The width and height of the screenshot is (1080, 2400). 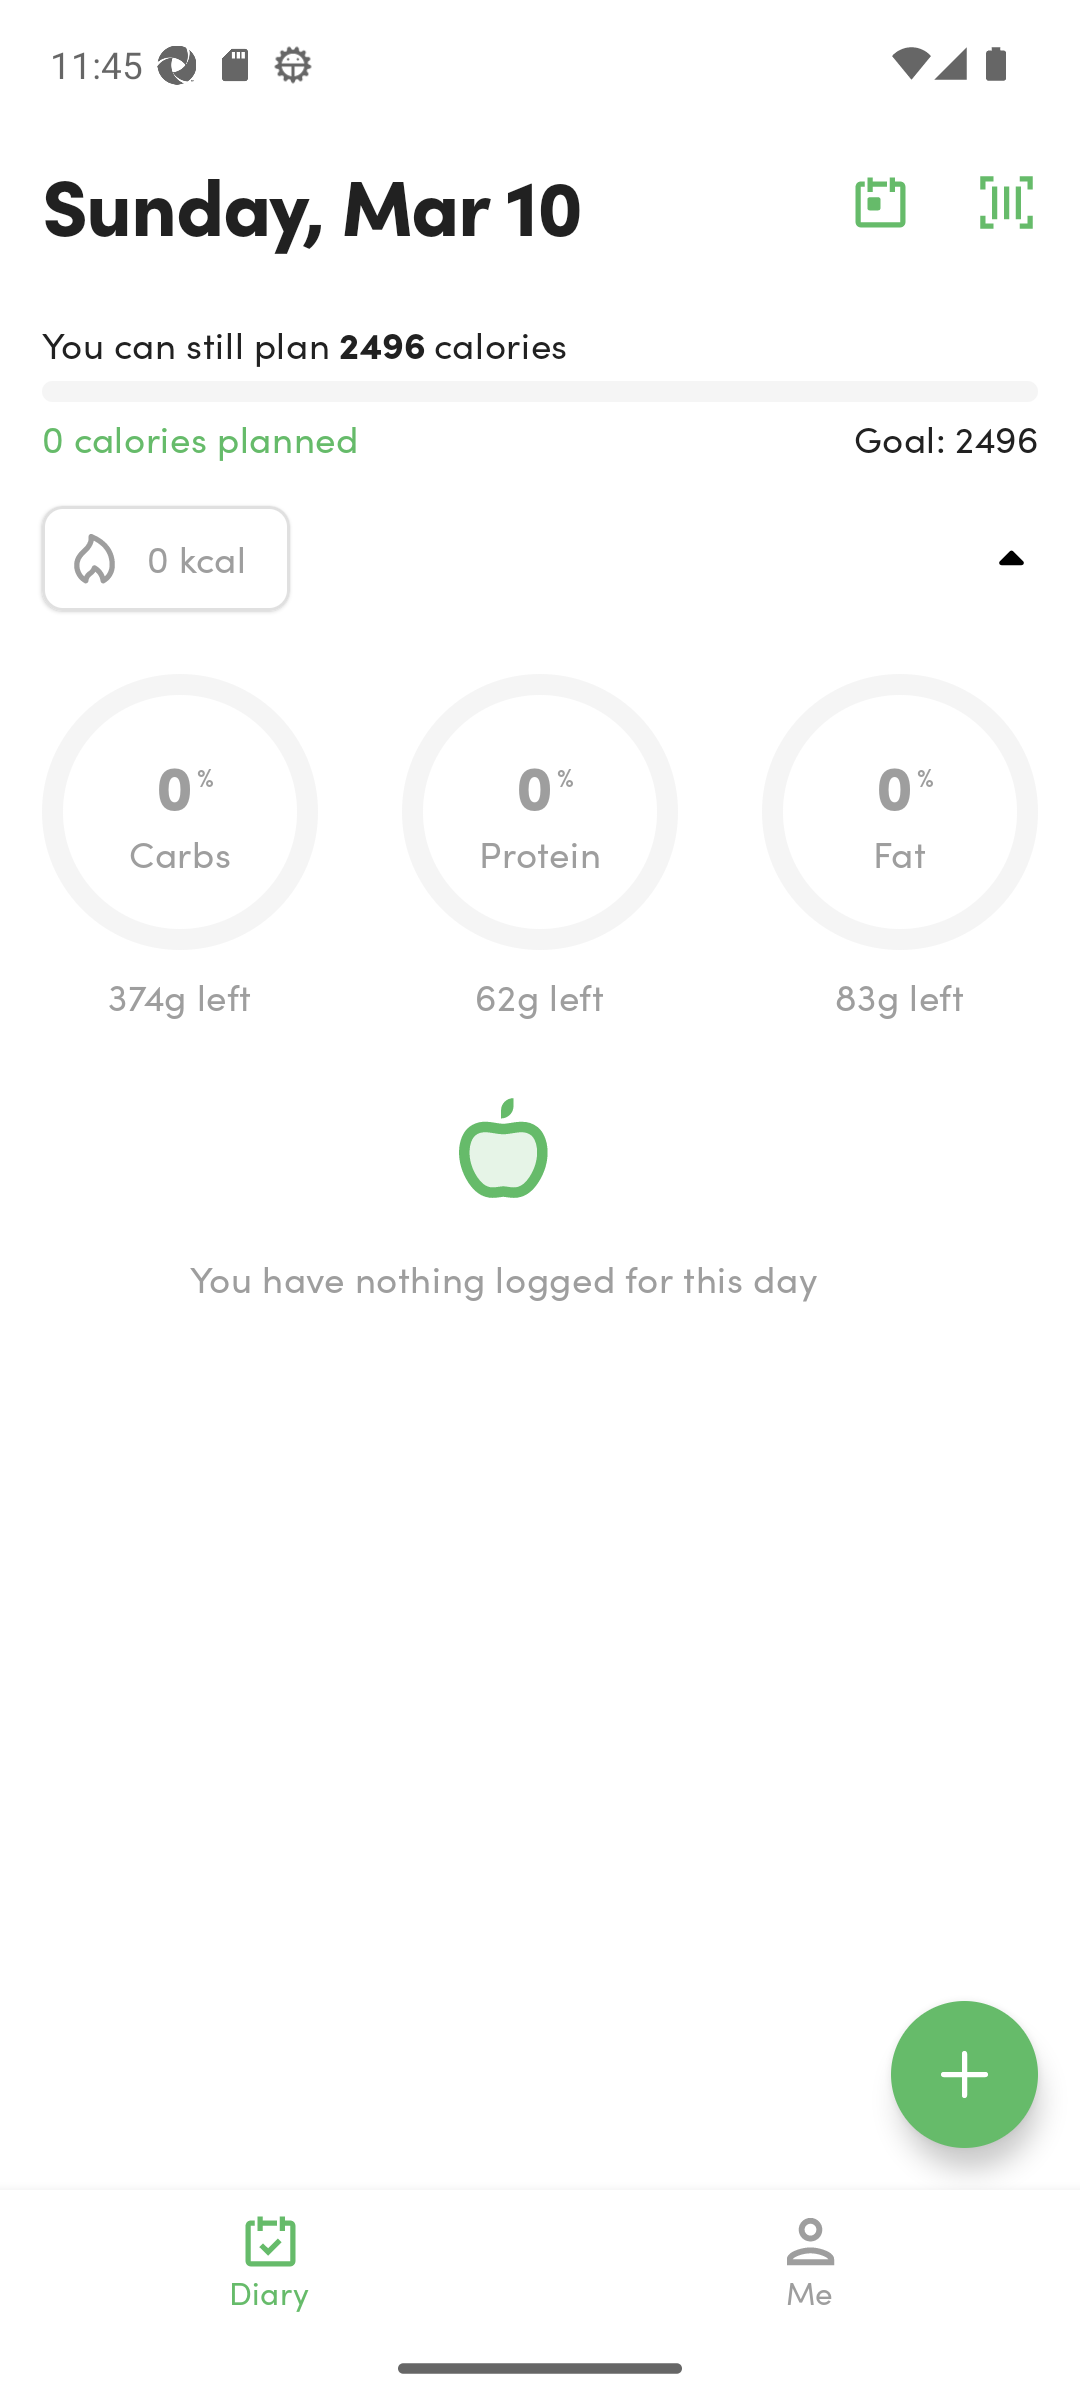 What do you see at coordinates (964, 2074) in the screenshot?
I see `floating_action_icon` at bounding box center [964, 2074].